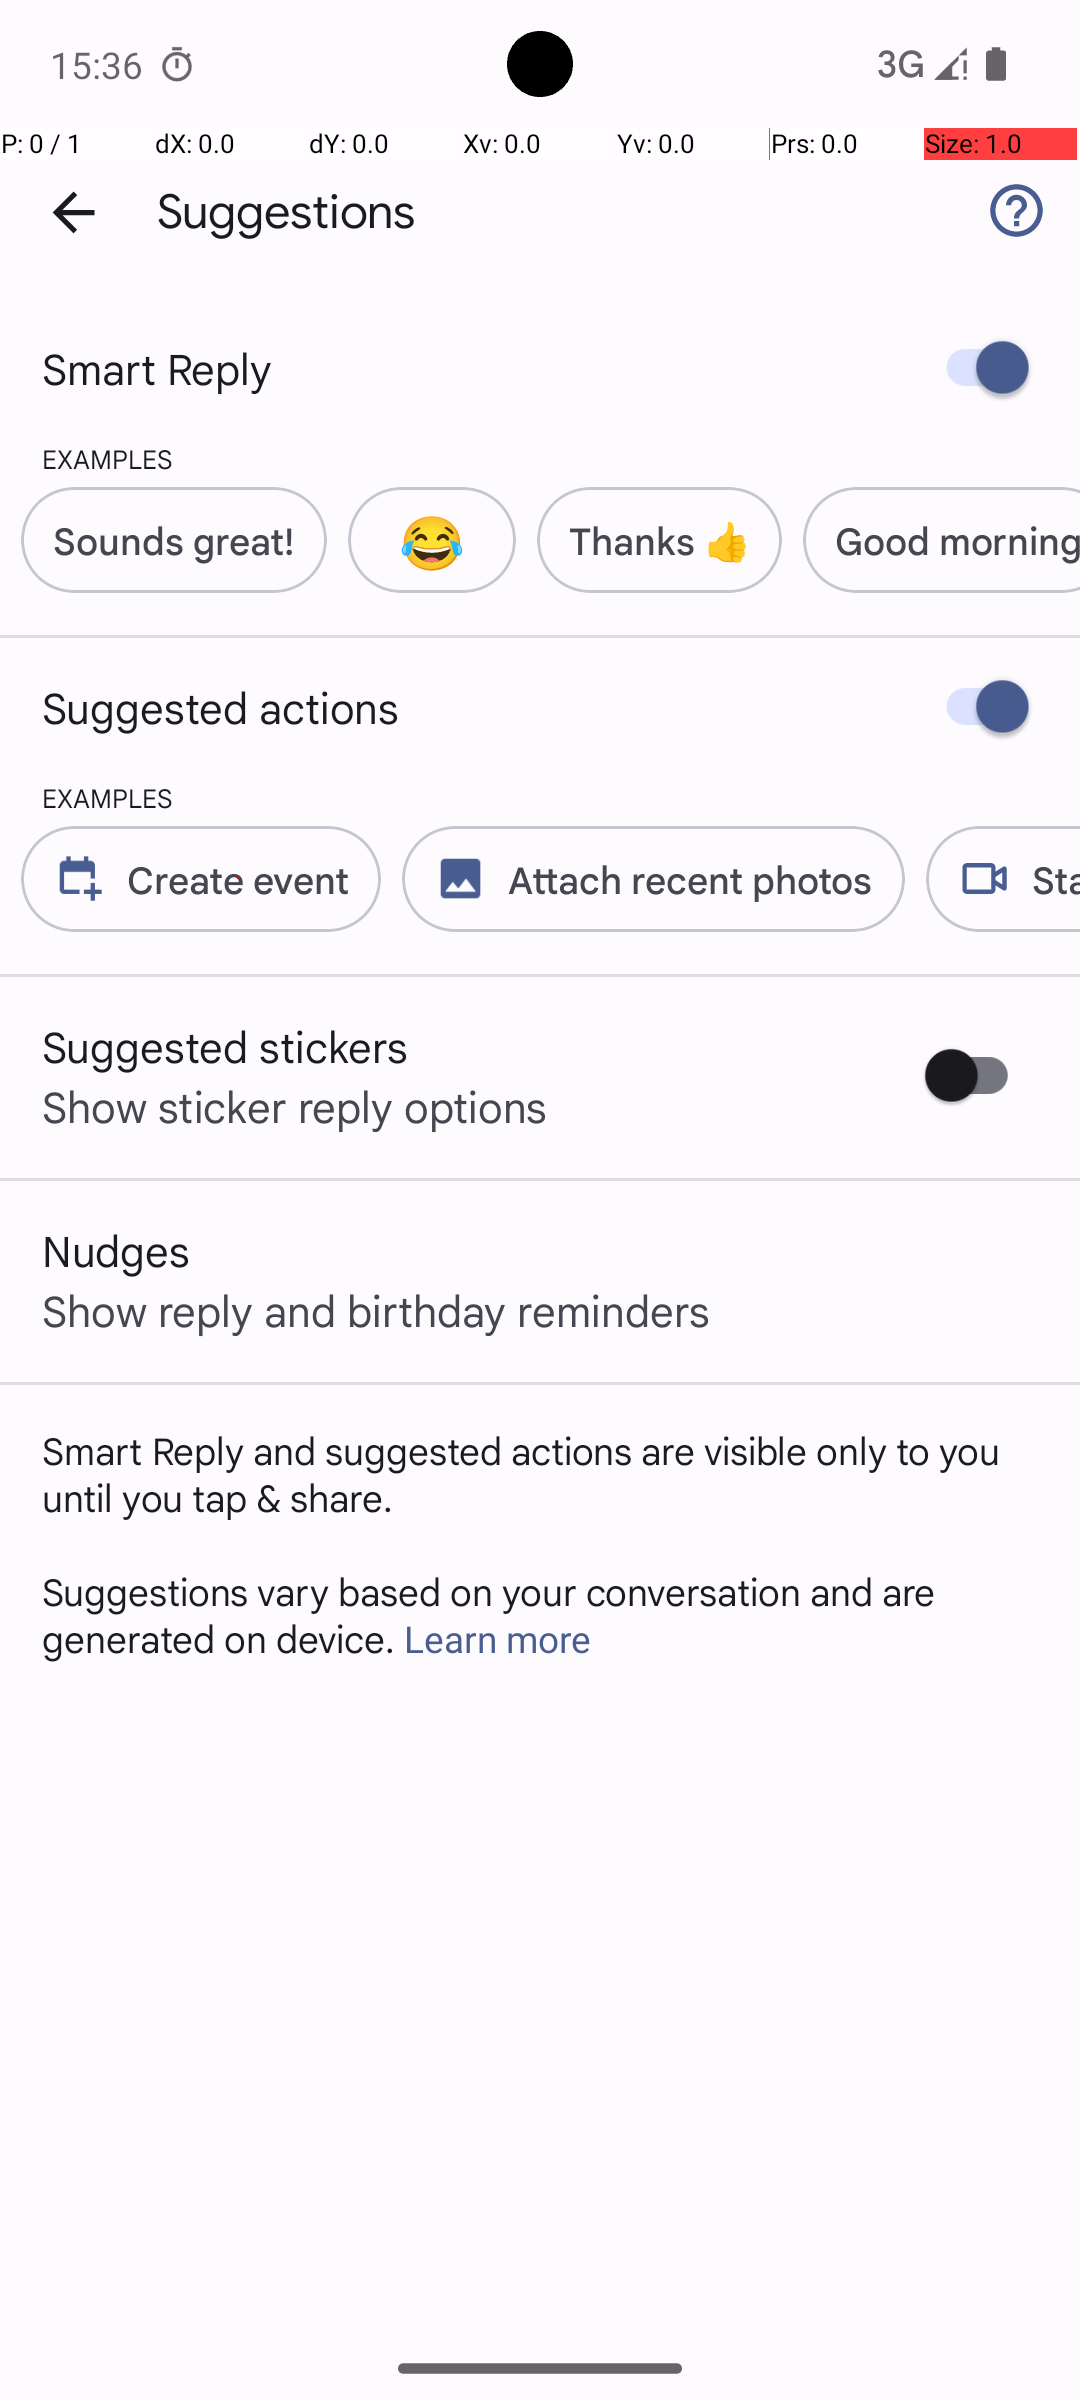 The height and width of the screenshot is (2400, 1080). I want to click on EXAMPLES, so click(86, 458).